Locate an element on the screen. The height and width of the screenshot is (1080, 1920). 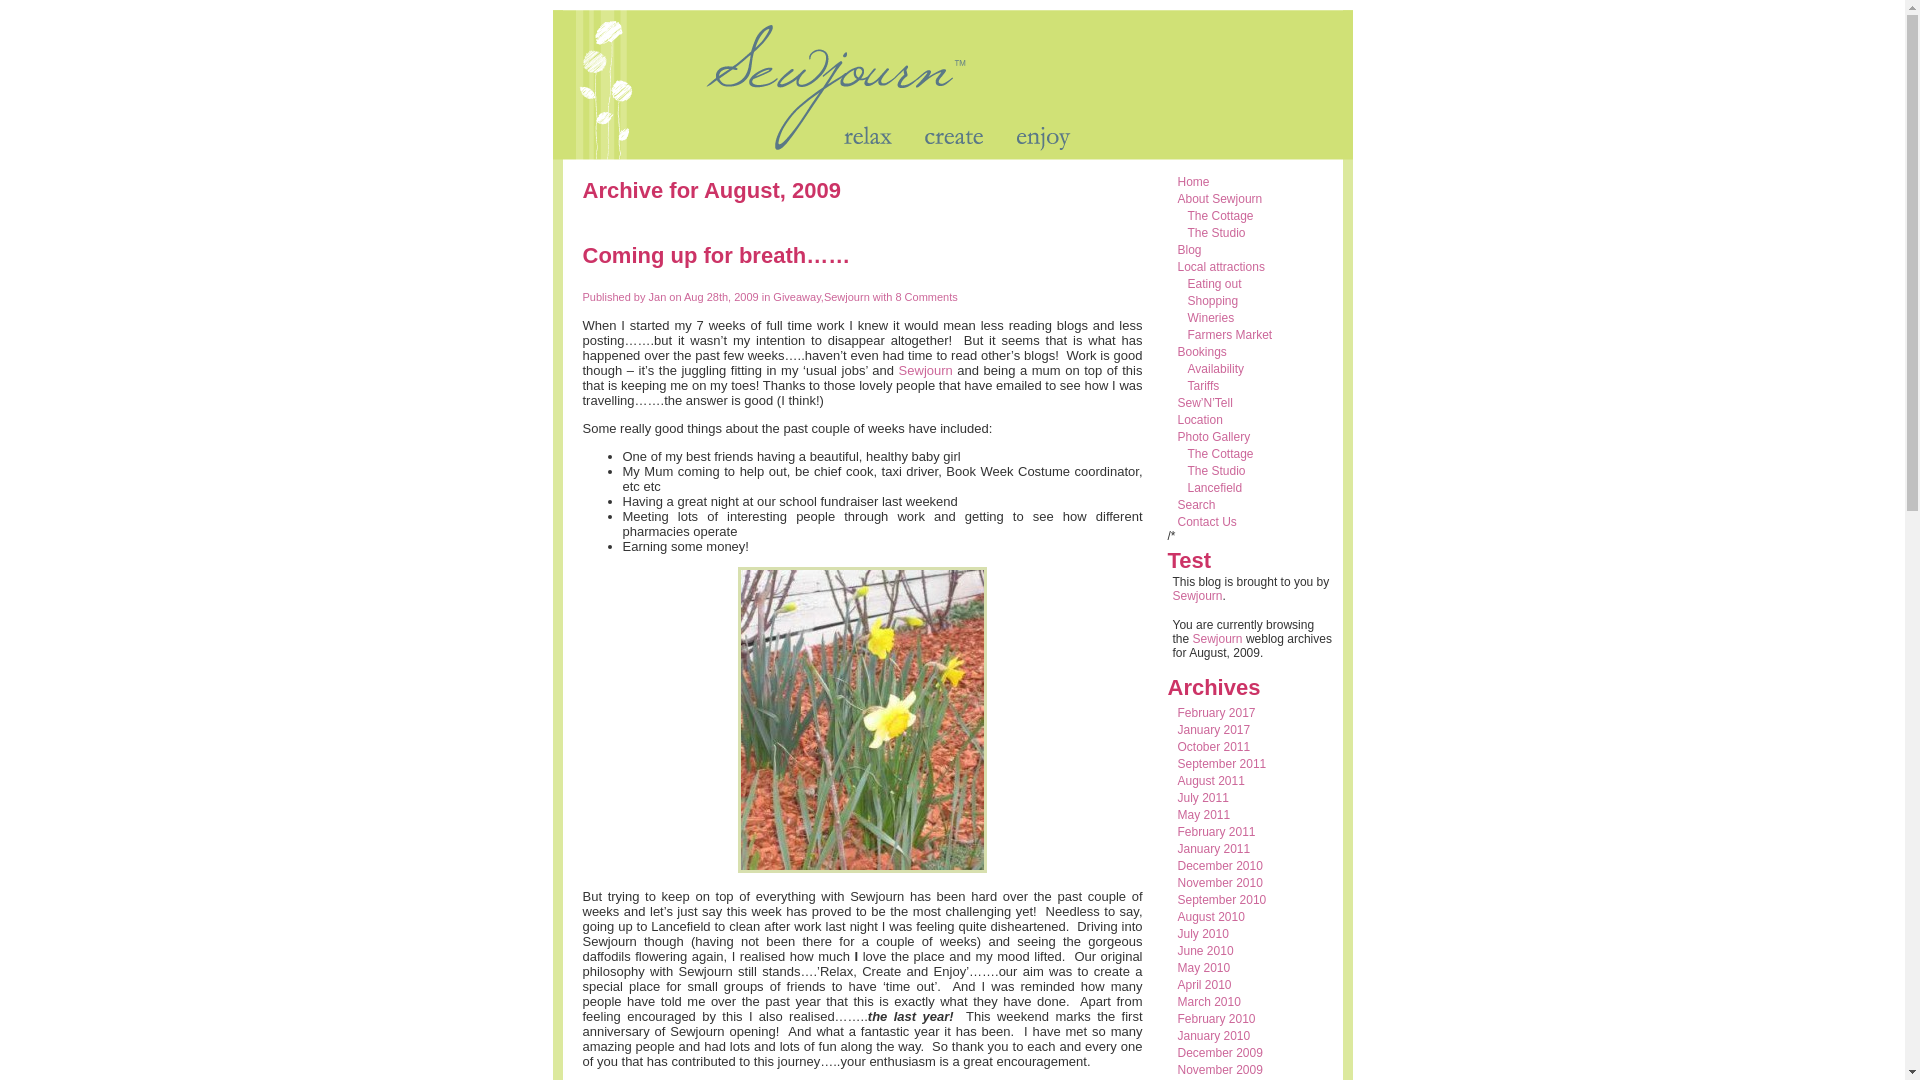
January 2017 is located at coordinates (1214, 730).